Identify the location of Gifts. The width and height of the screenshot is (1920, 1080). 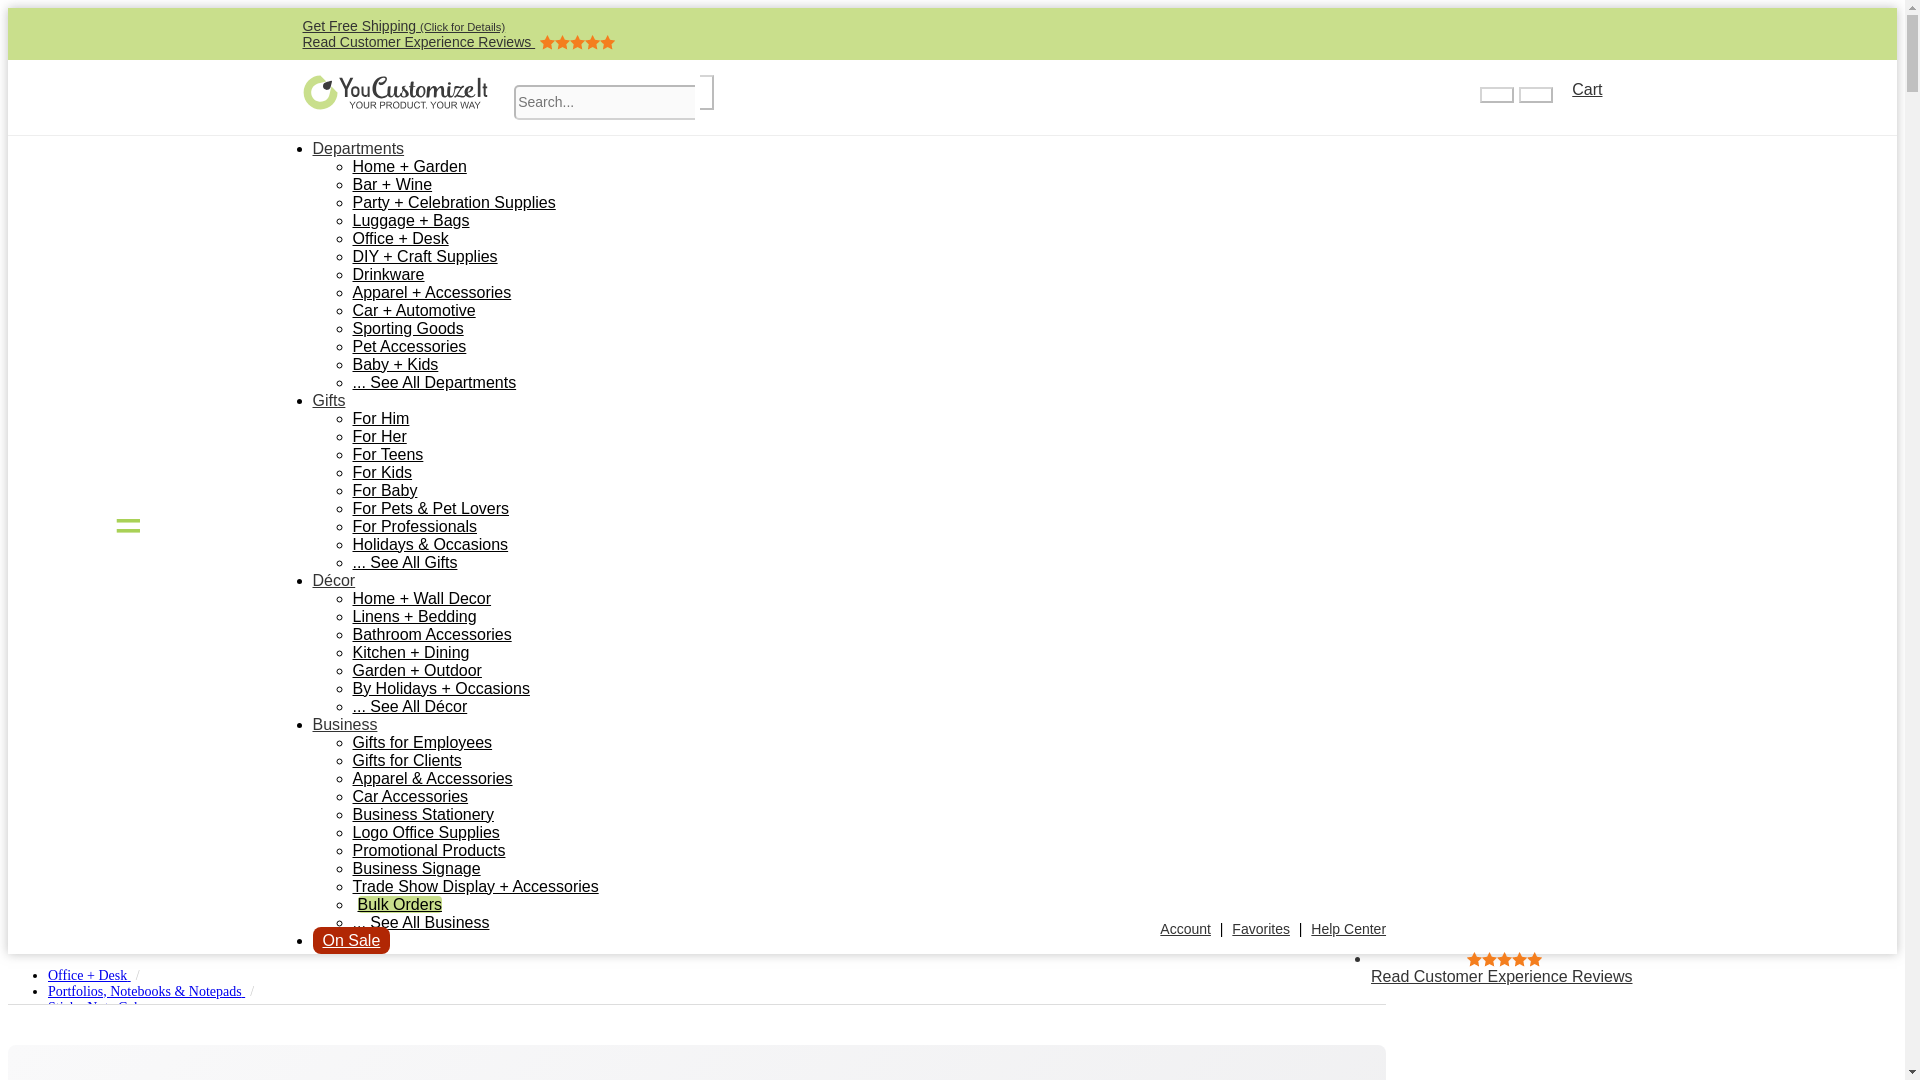
(328, 400).